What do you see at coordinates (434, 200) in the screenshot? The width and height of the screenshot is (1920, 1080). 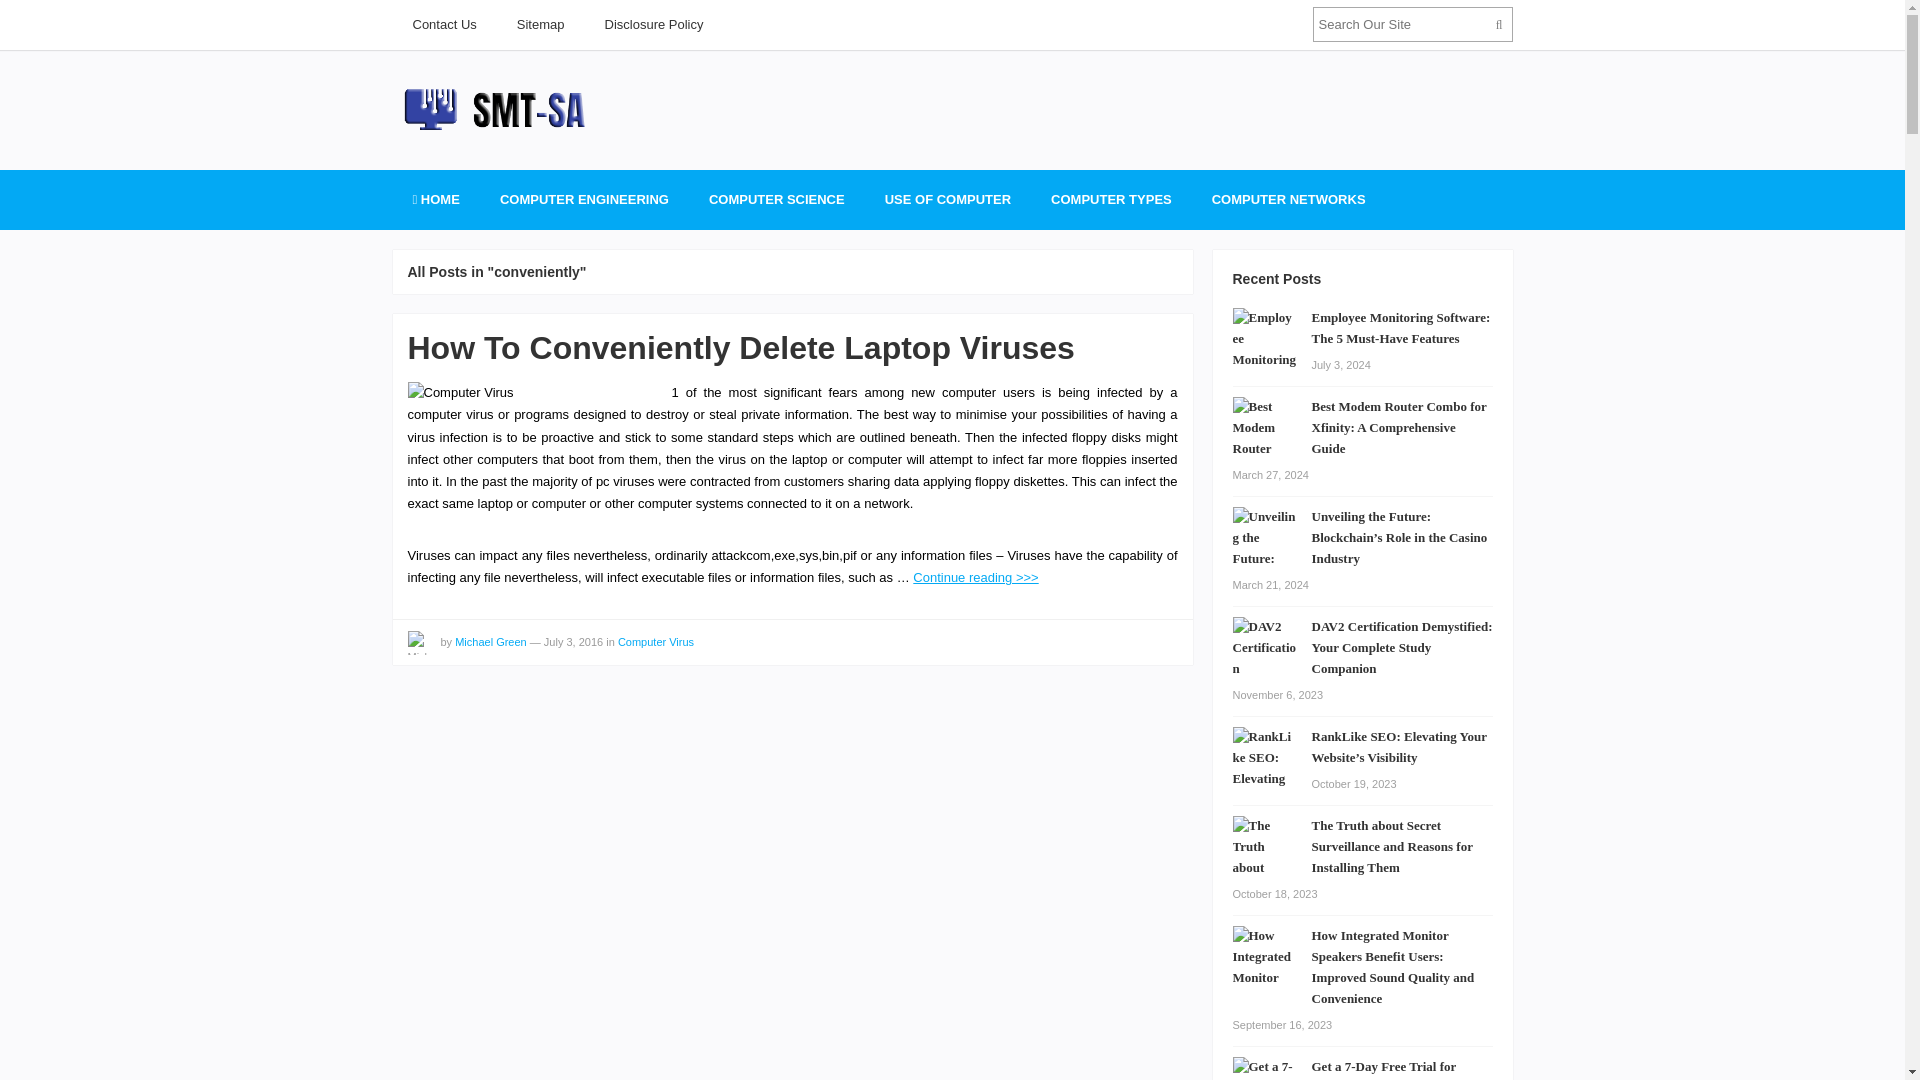 I see `HOME` at bounding box center [434, 200].